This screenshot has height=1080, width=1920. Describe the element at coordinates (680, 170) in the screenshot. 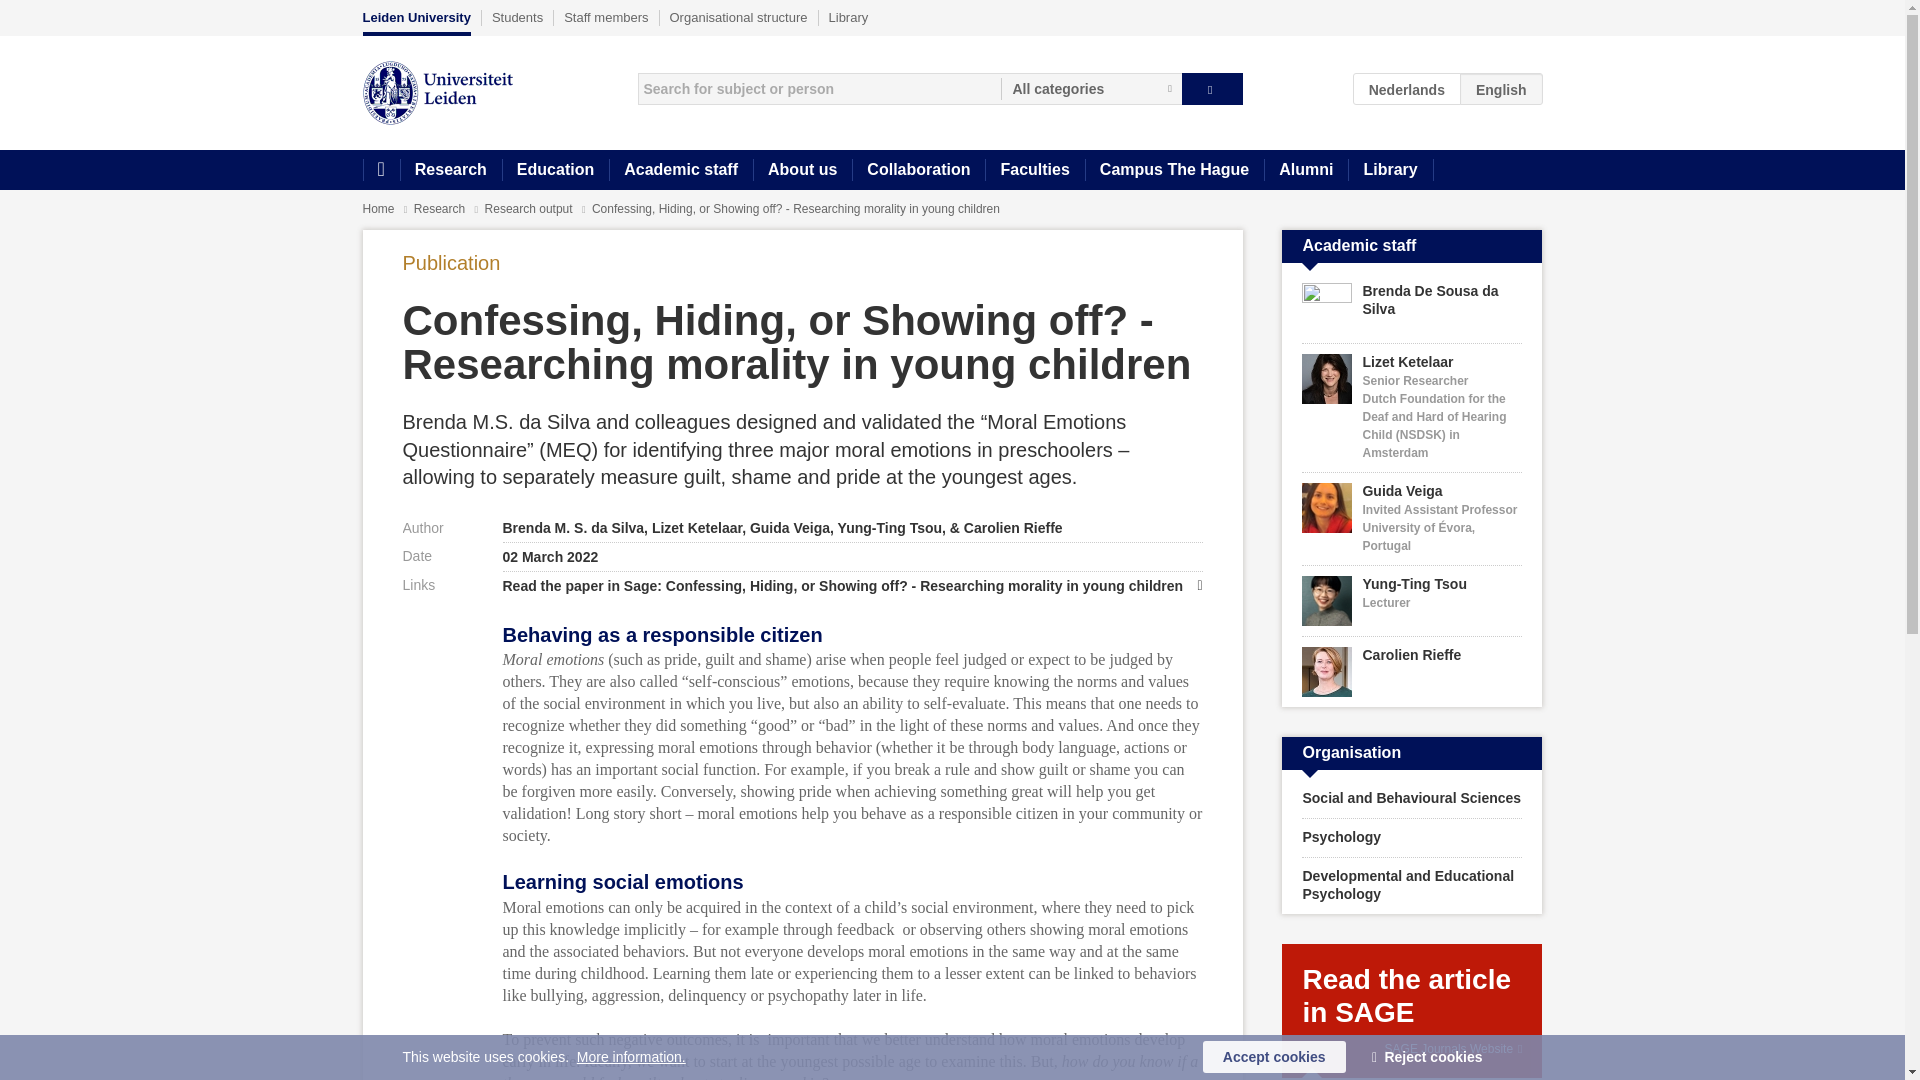

I see `Academic staff` at that location.